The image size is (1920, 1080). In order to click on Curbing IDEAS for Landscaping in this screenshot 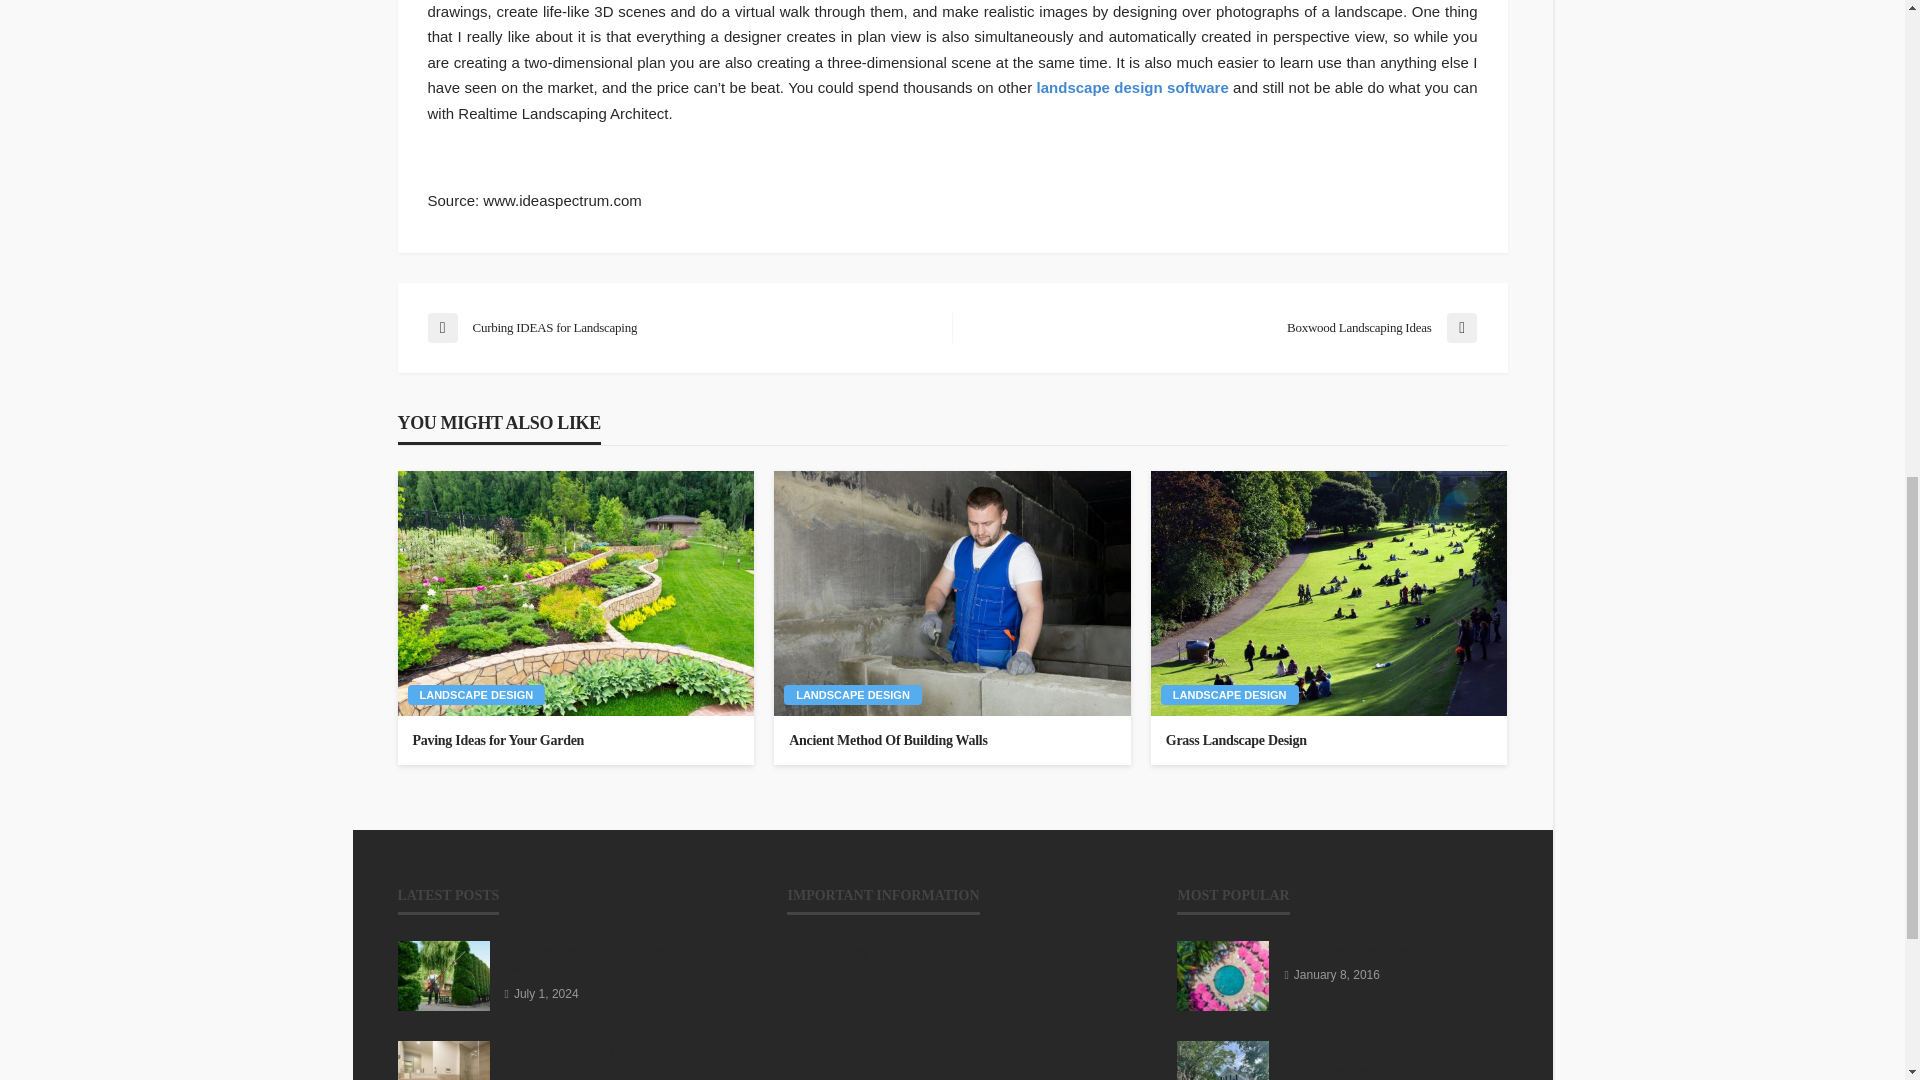, I will do `click(680, 328)`.